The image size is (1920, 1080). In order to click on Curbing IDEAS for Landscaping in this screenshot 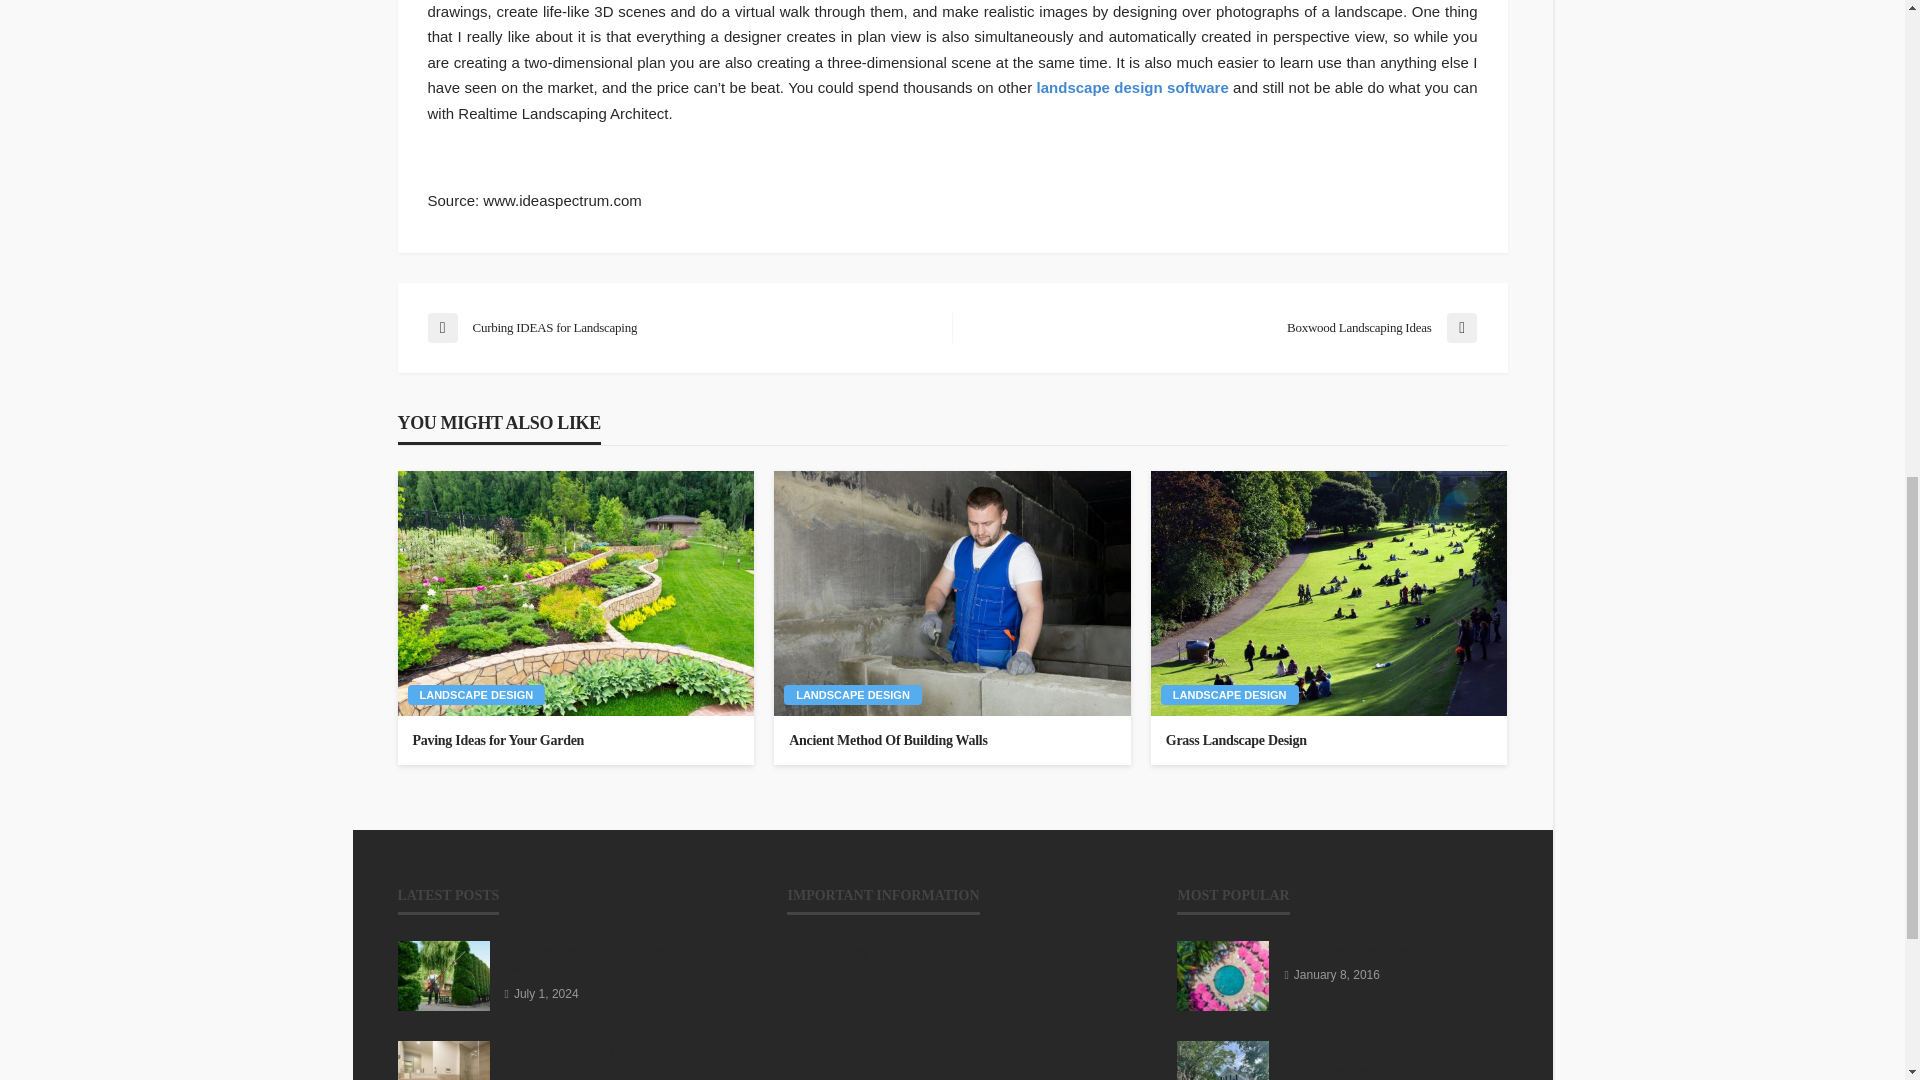, I will do `click(680, 328)`.